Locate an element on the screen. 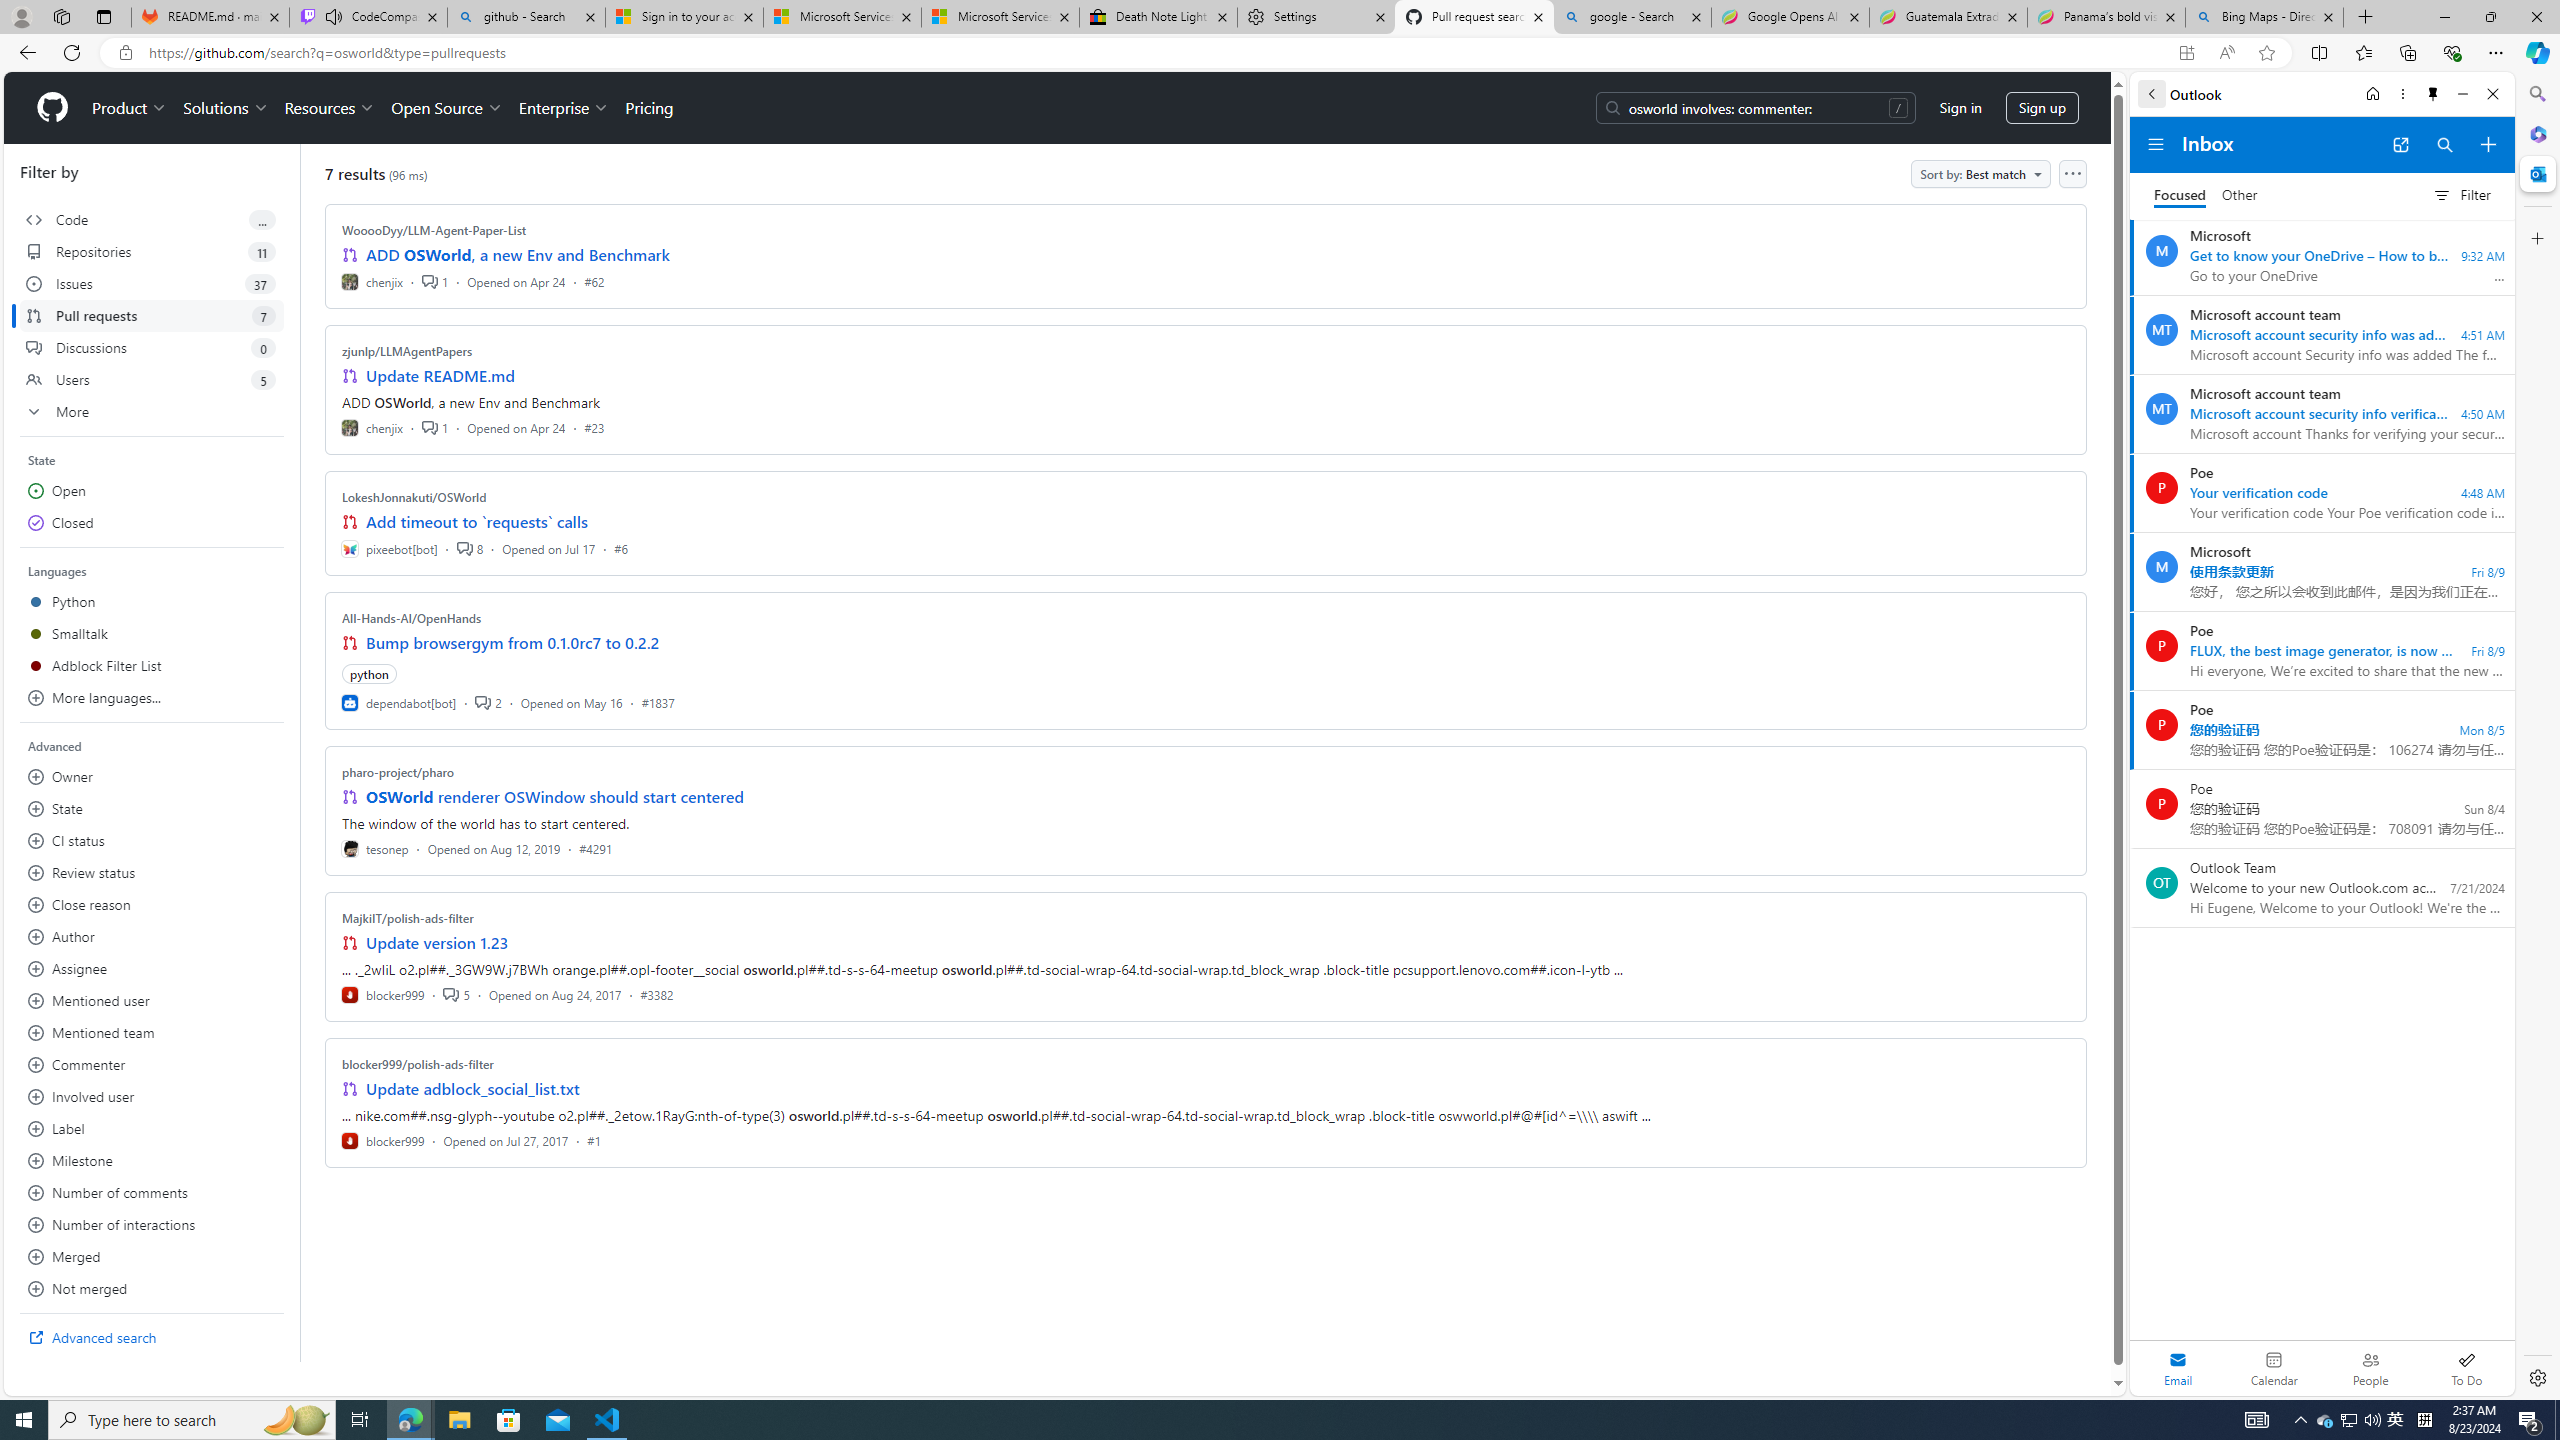 This screenshot has width=2560, height=1440. Folder navigation is located at coordinates (2156, 145).